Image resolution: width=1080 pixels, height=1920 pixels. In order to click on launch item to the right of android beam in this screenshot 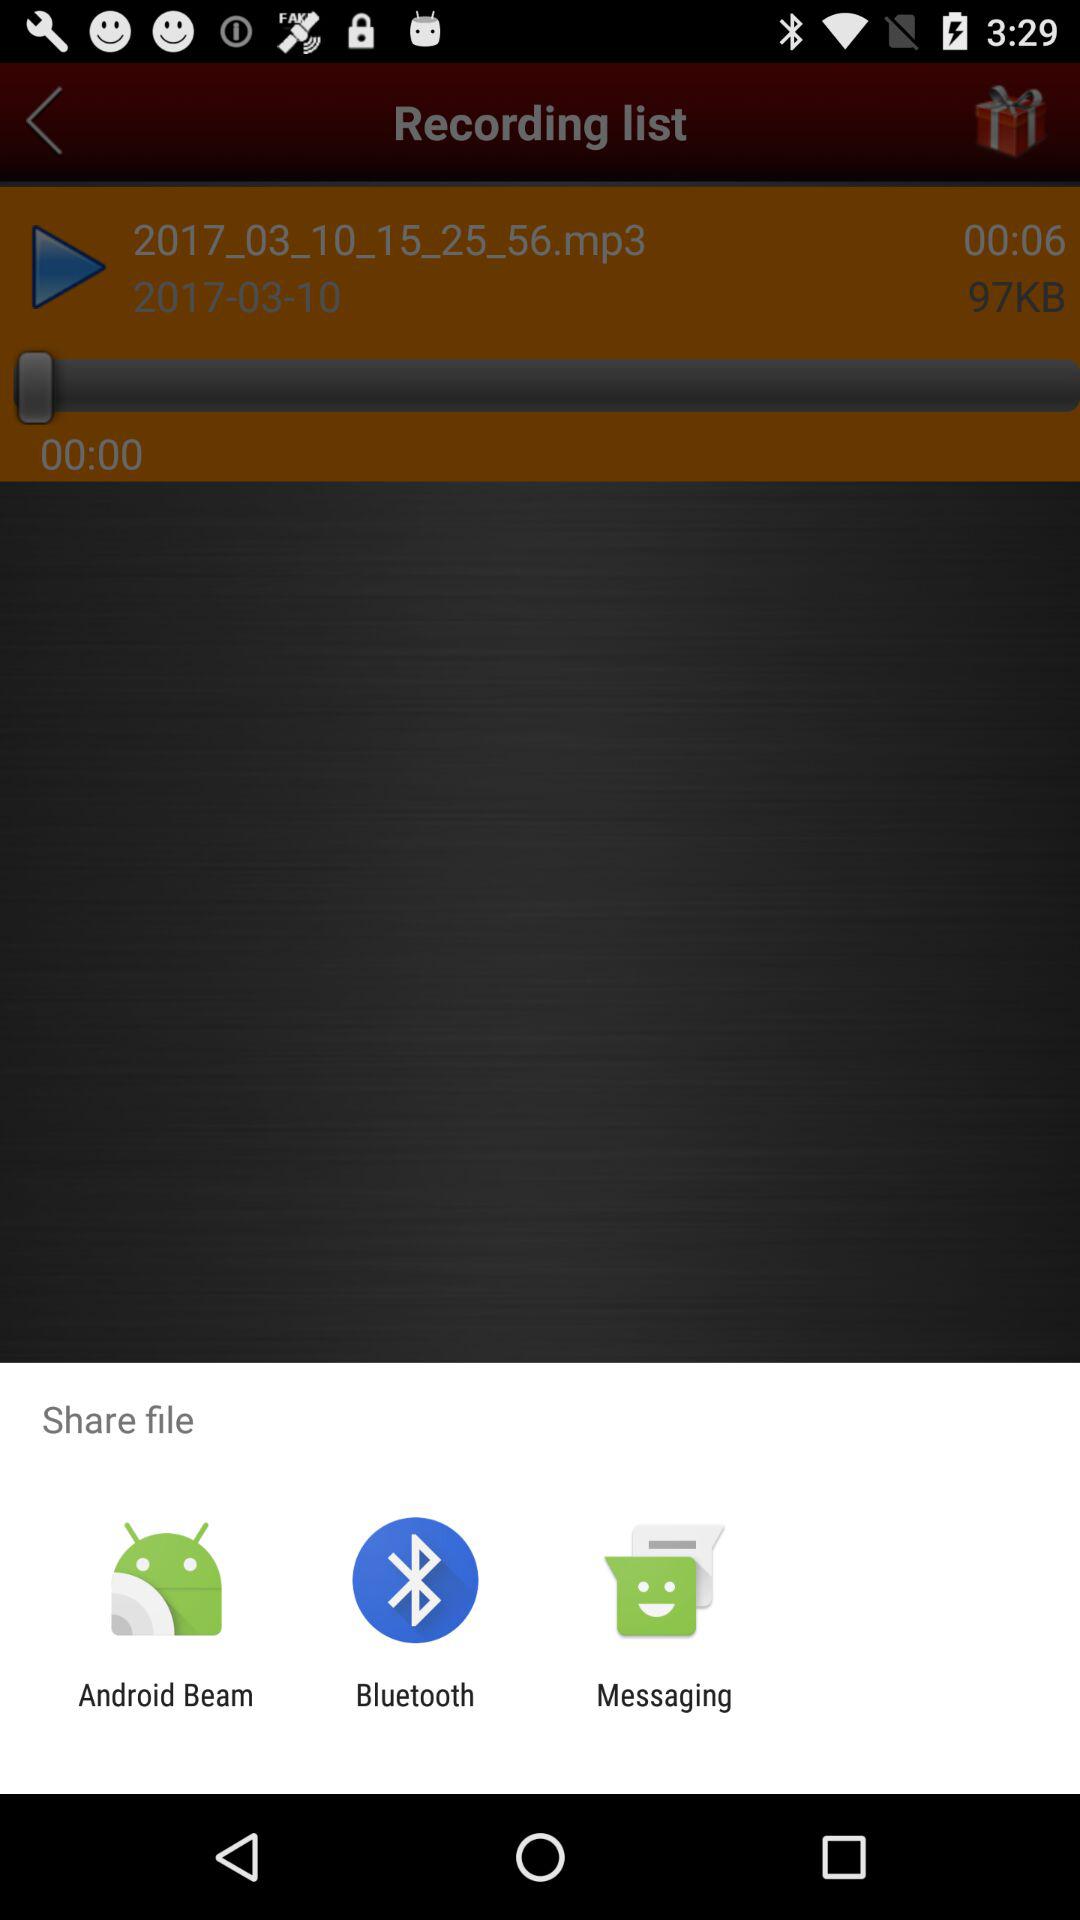, I will do `click(414, 1712)`.